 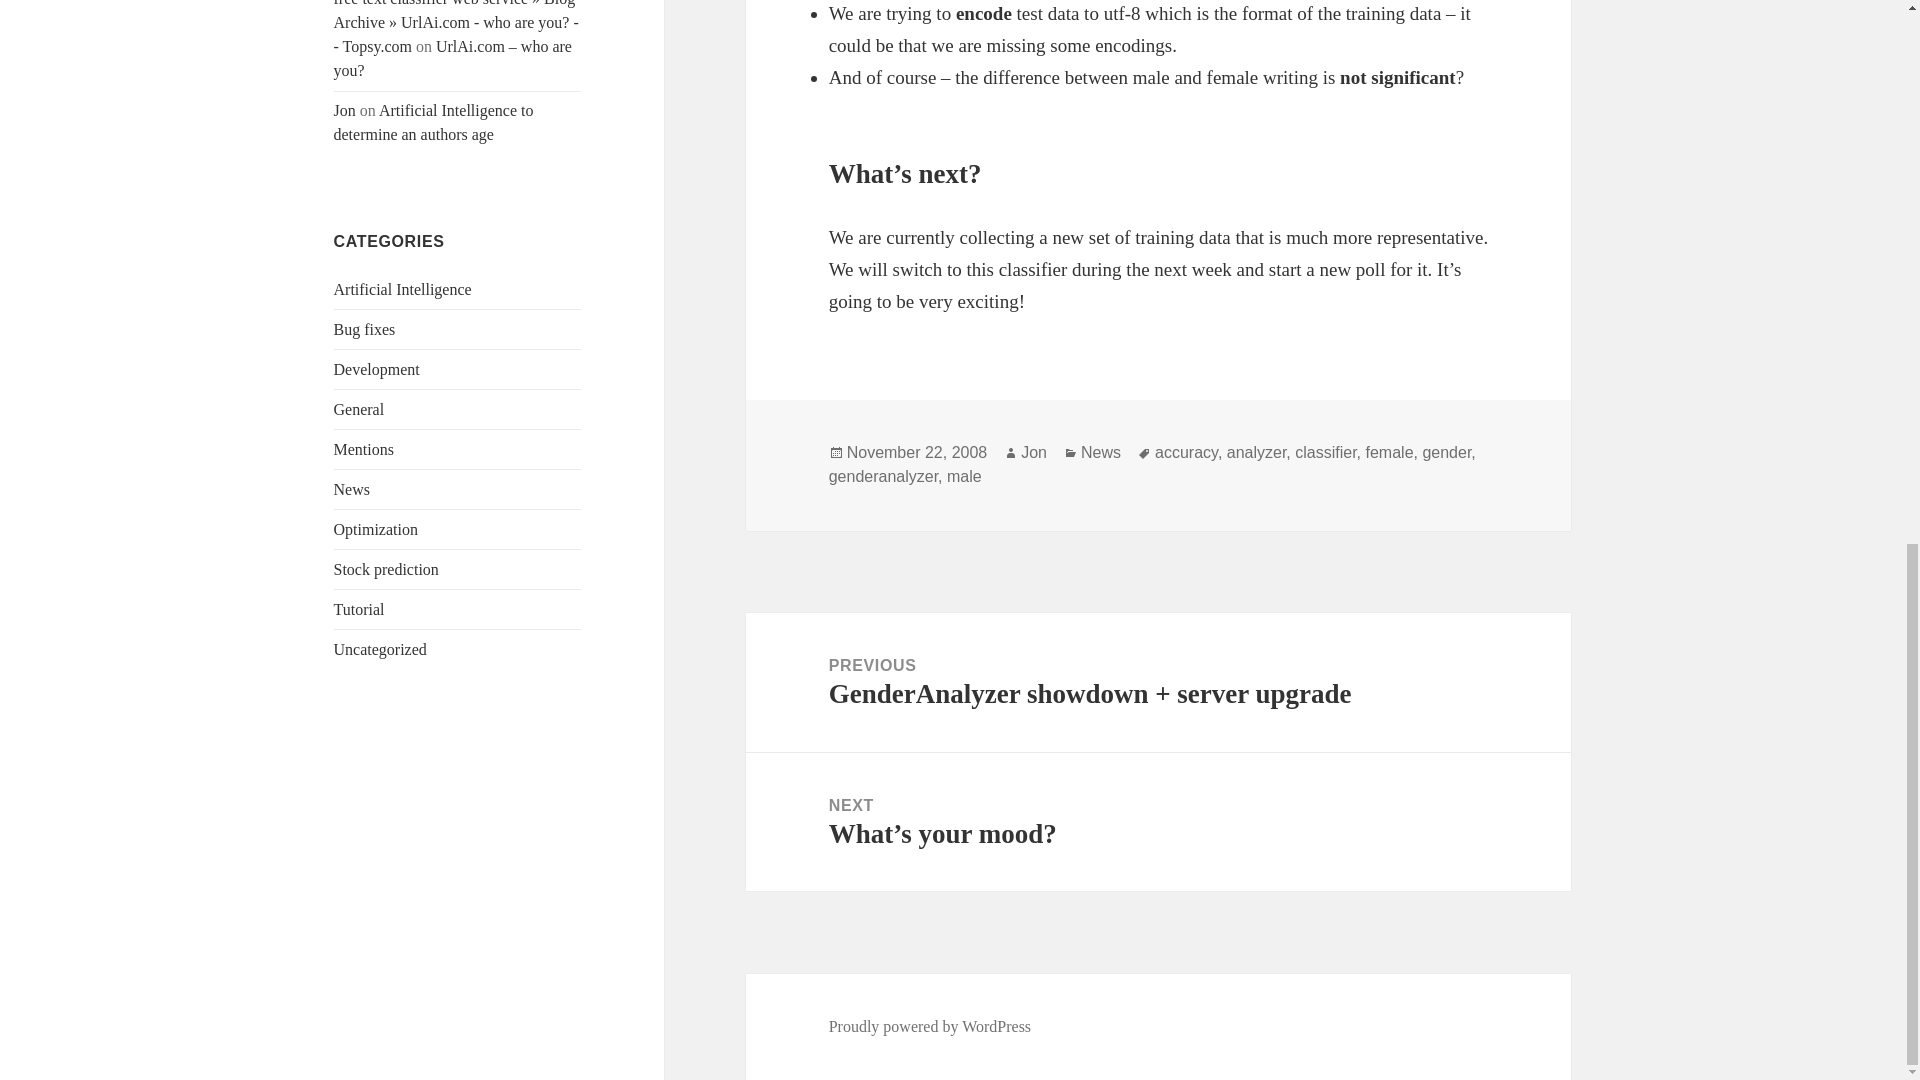 I want to click on Tutorial, so click(x=360, y=608).